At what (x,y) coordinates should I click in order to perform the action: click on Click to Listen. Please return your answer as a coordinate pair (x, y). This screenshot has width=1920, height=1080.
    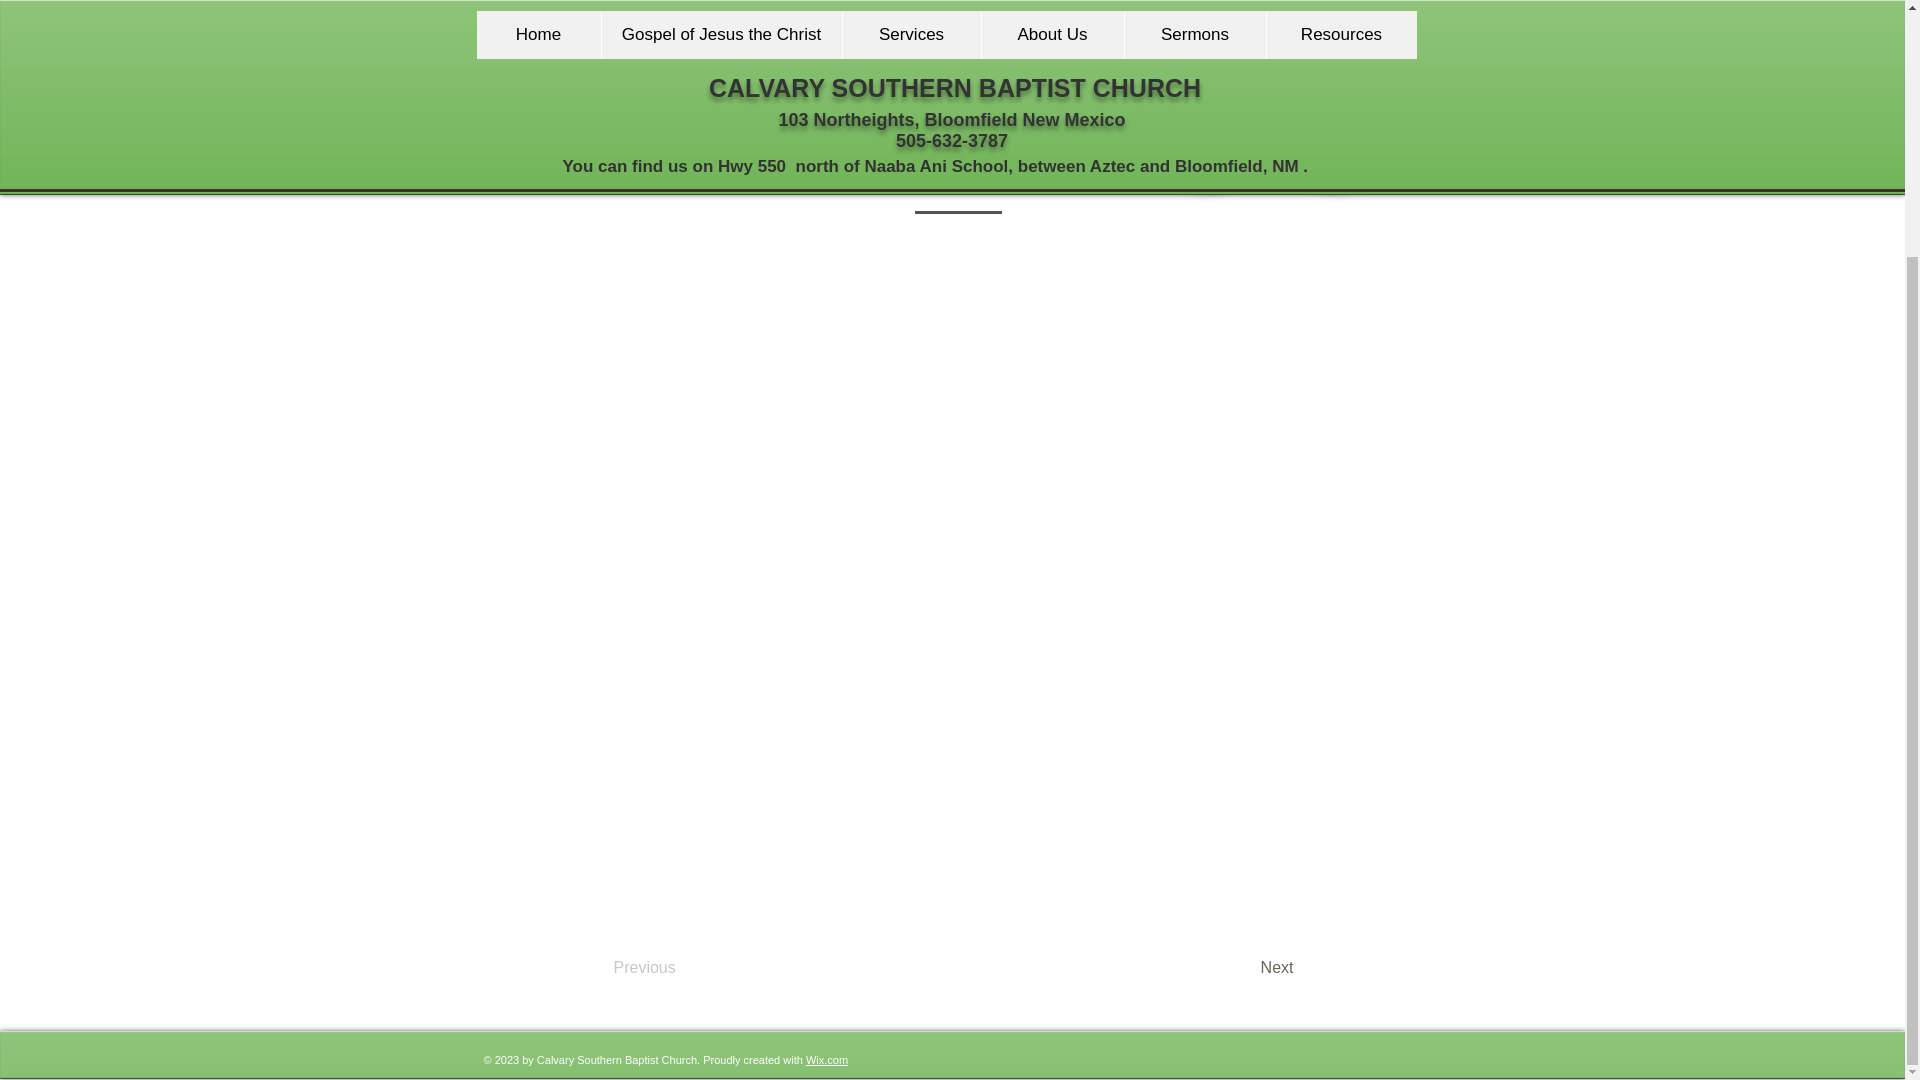
    Looking at the image, I should click on (1271, 168).